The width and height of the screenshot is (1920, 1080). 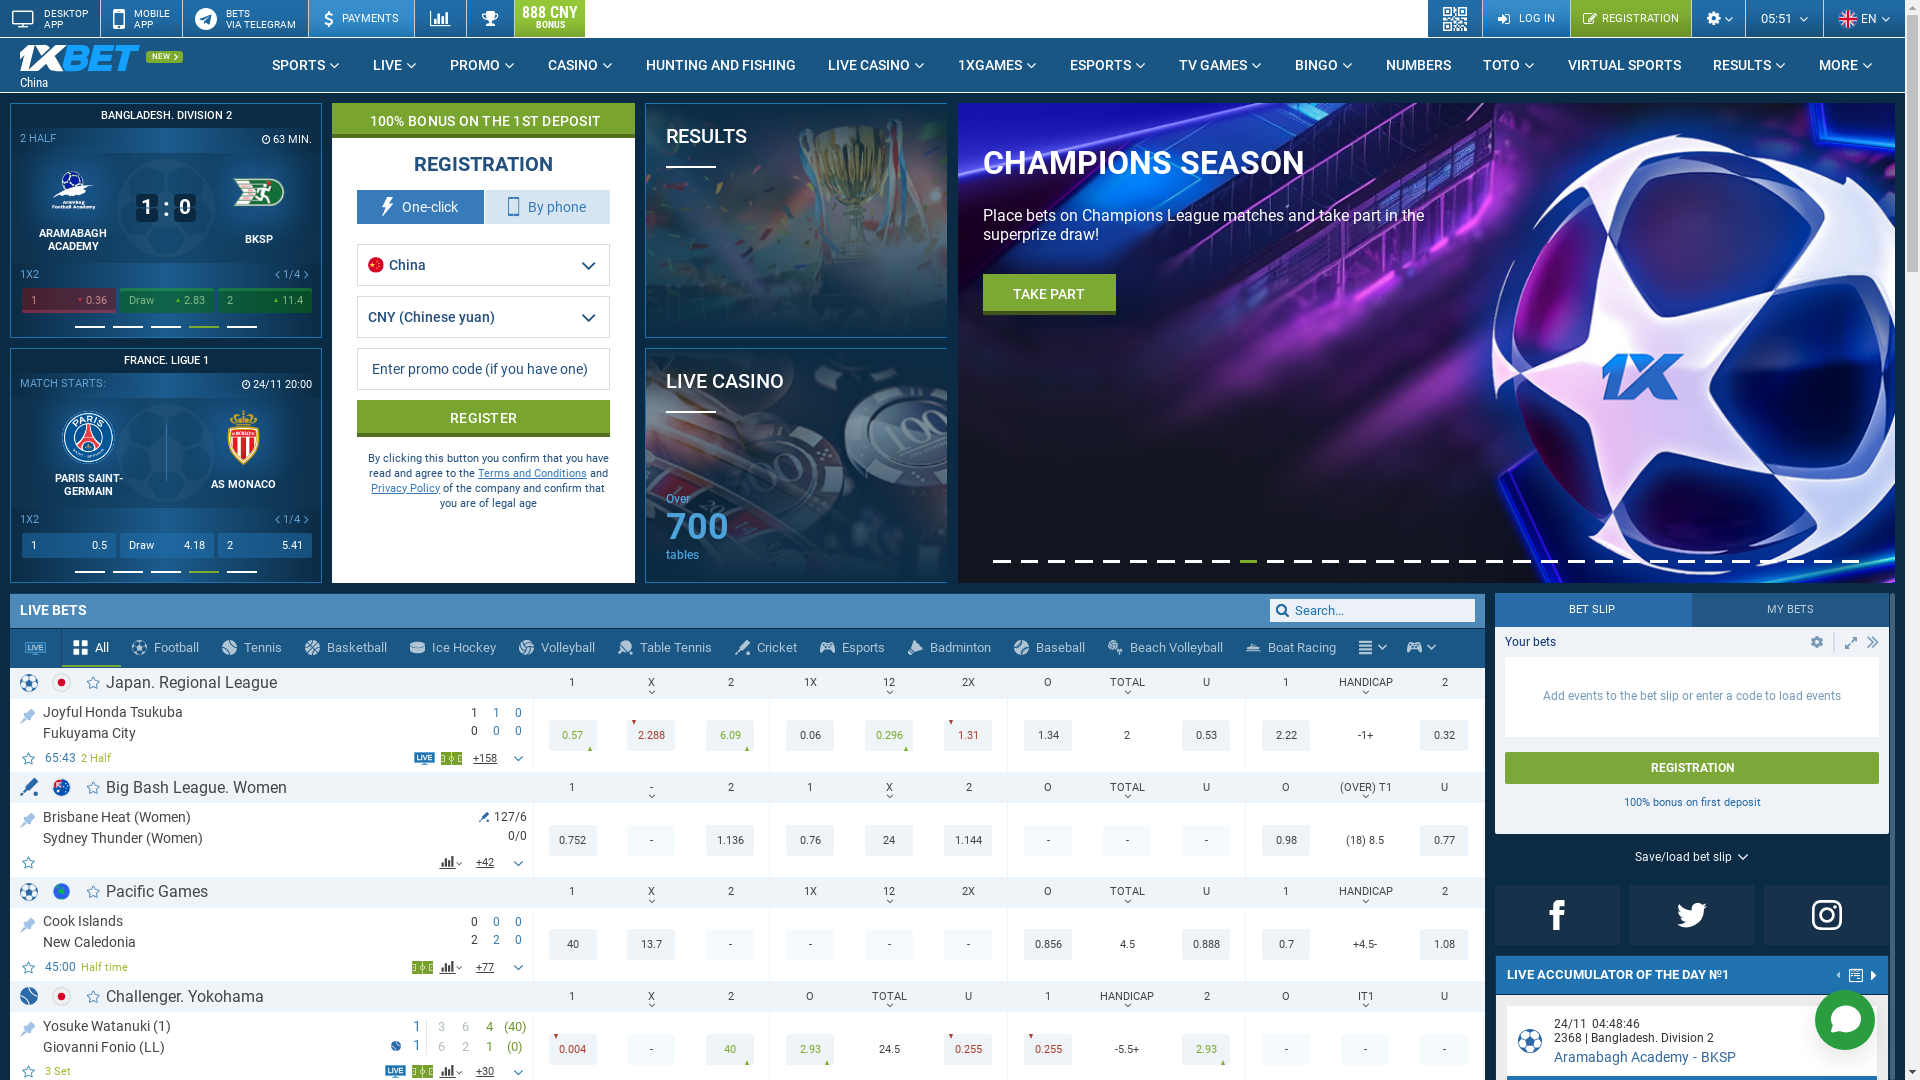 I want to click on By phone, so click(x=548, y=207).